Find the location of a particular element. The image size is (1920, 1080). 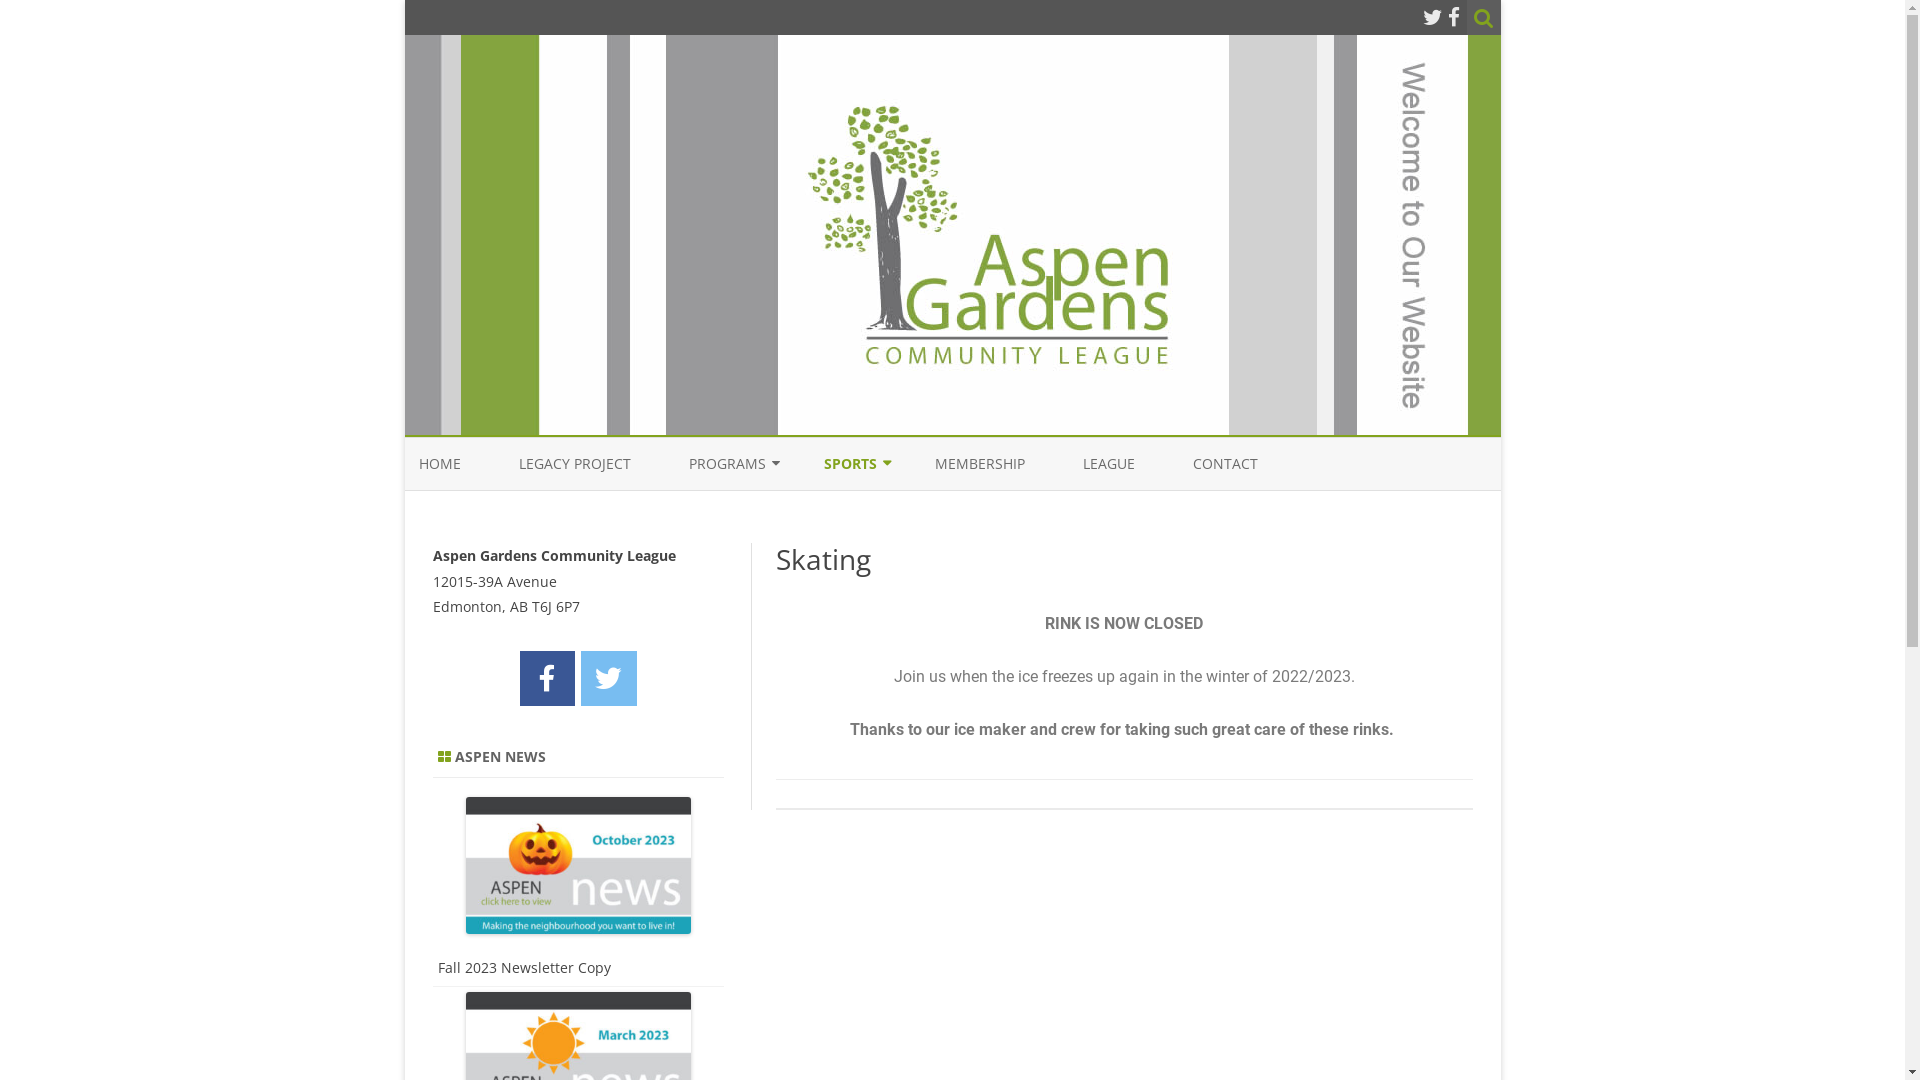

Skip to content is located at coordinates (952, 438).